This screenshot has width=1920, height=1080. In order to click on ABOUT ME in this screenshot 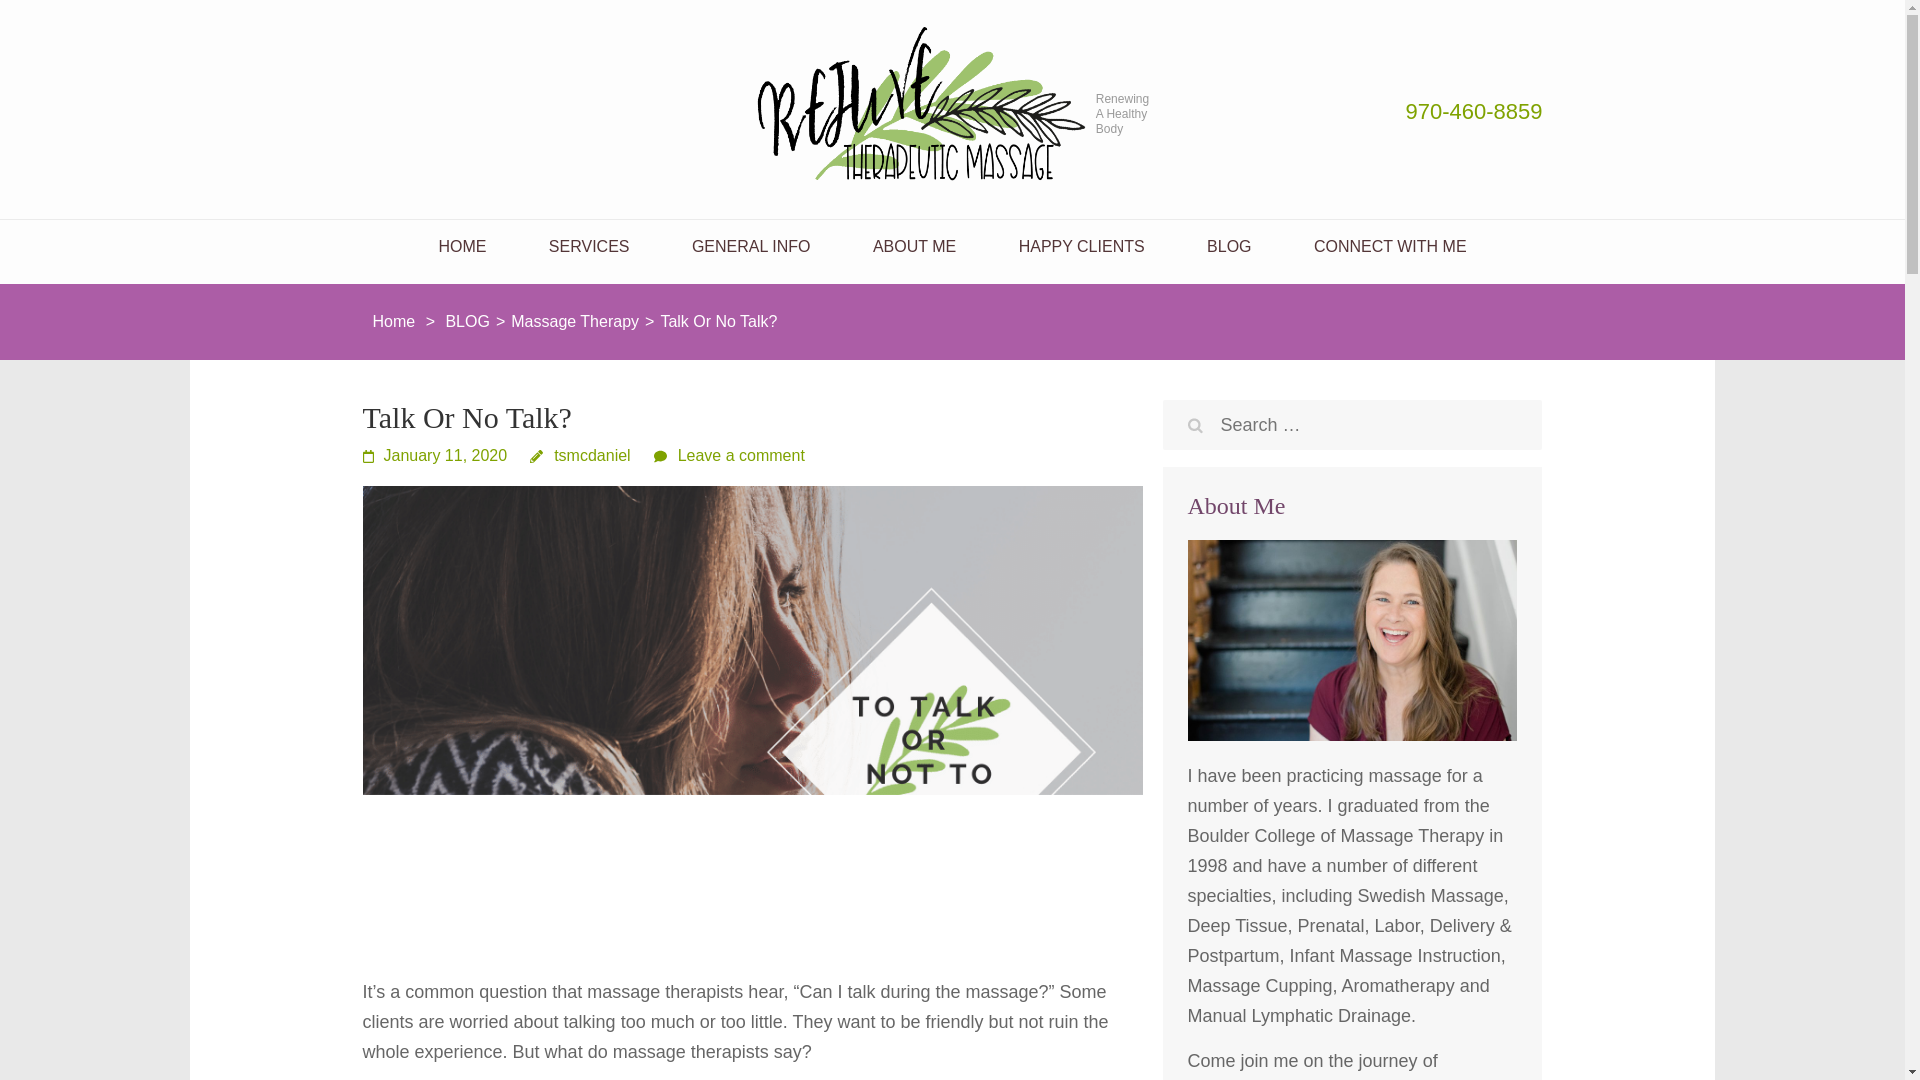, I will do `click(914, 246)`.